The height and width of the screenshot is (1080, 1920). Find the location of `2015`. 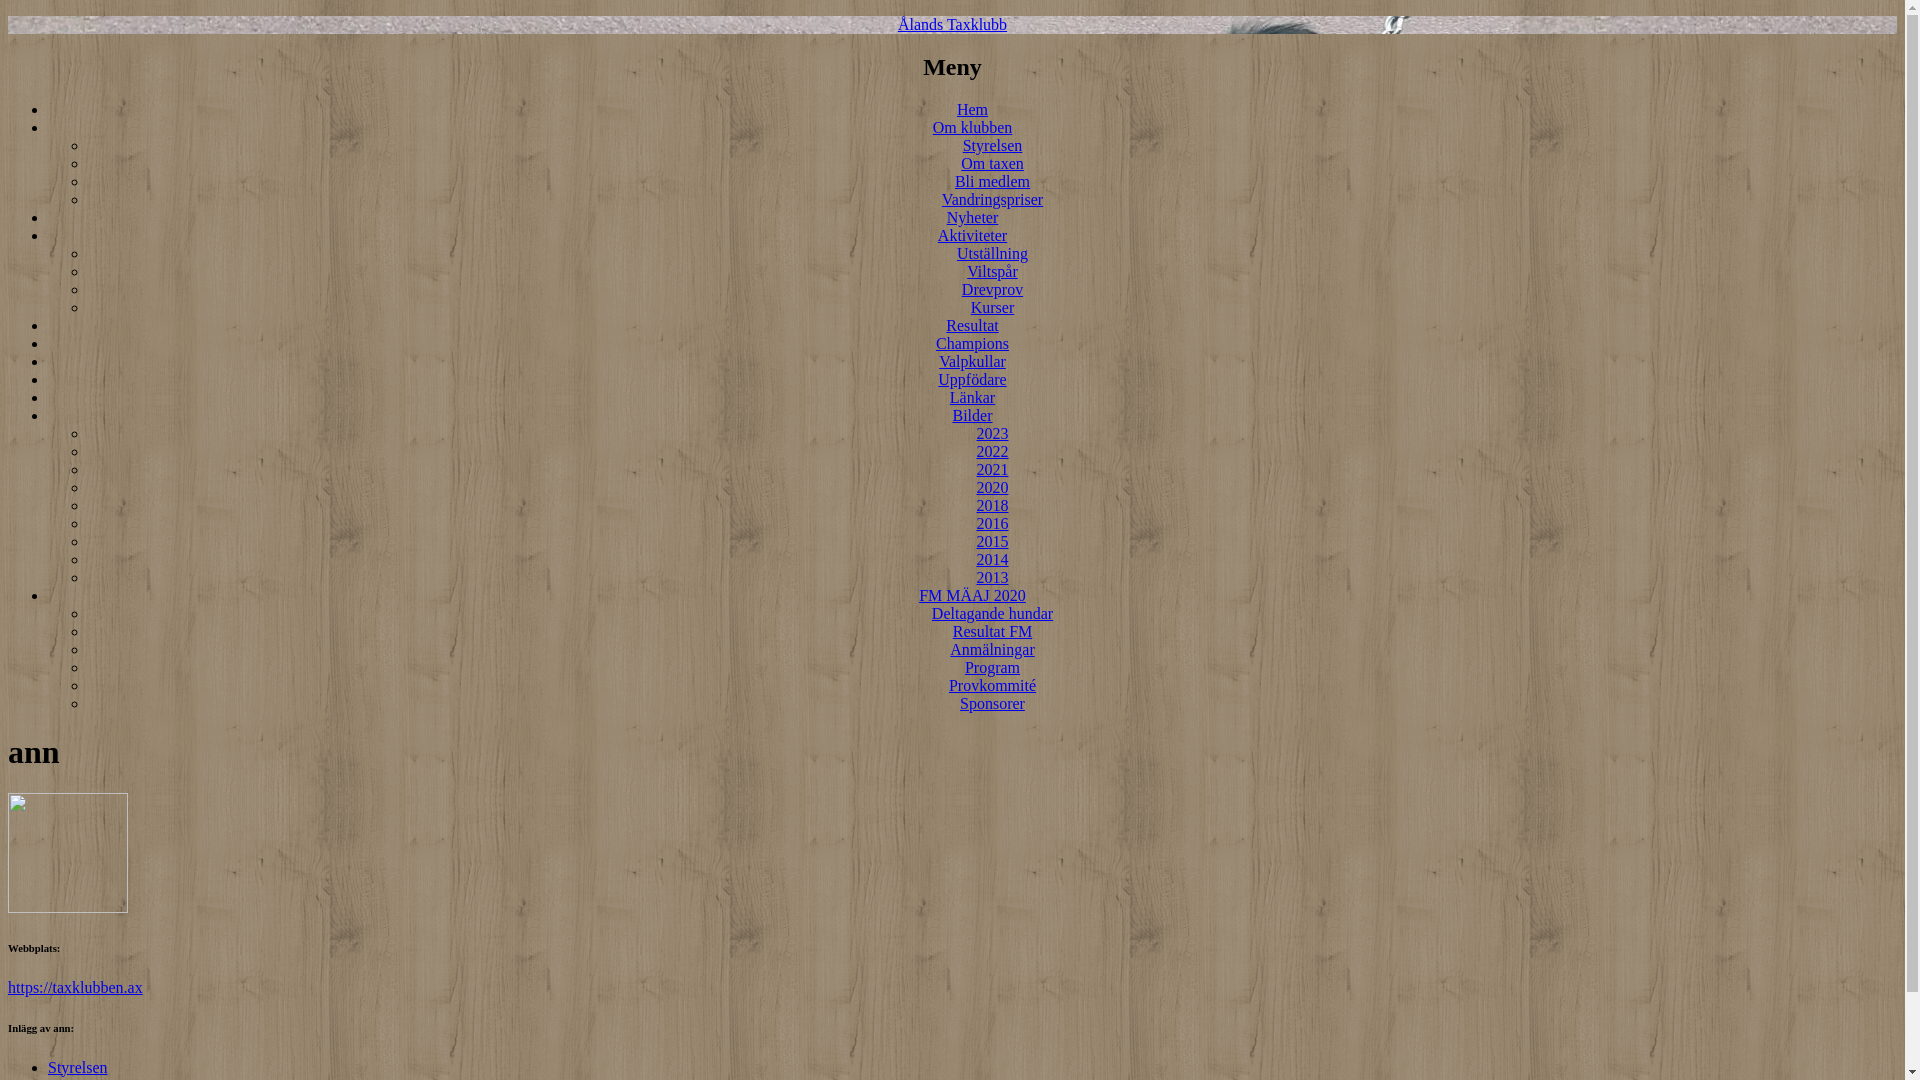

2015 is located at coordinates (992, 542).